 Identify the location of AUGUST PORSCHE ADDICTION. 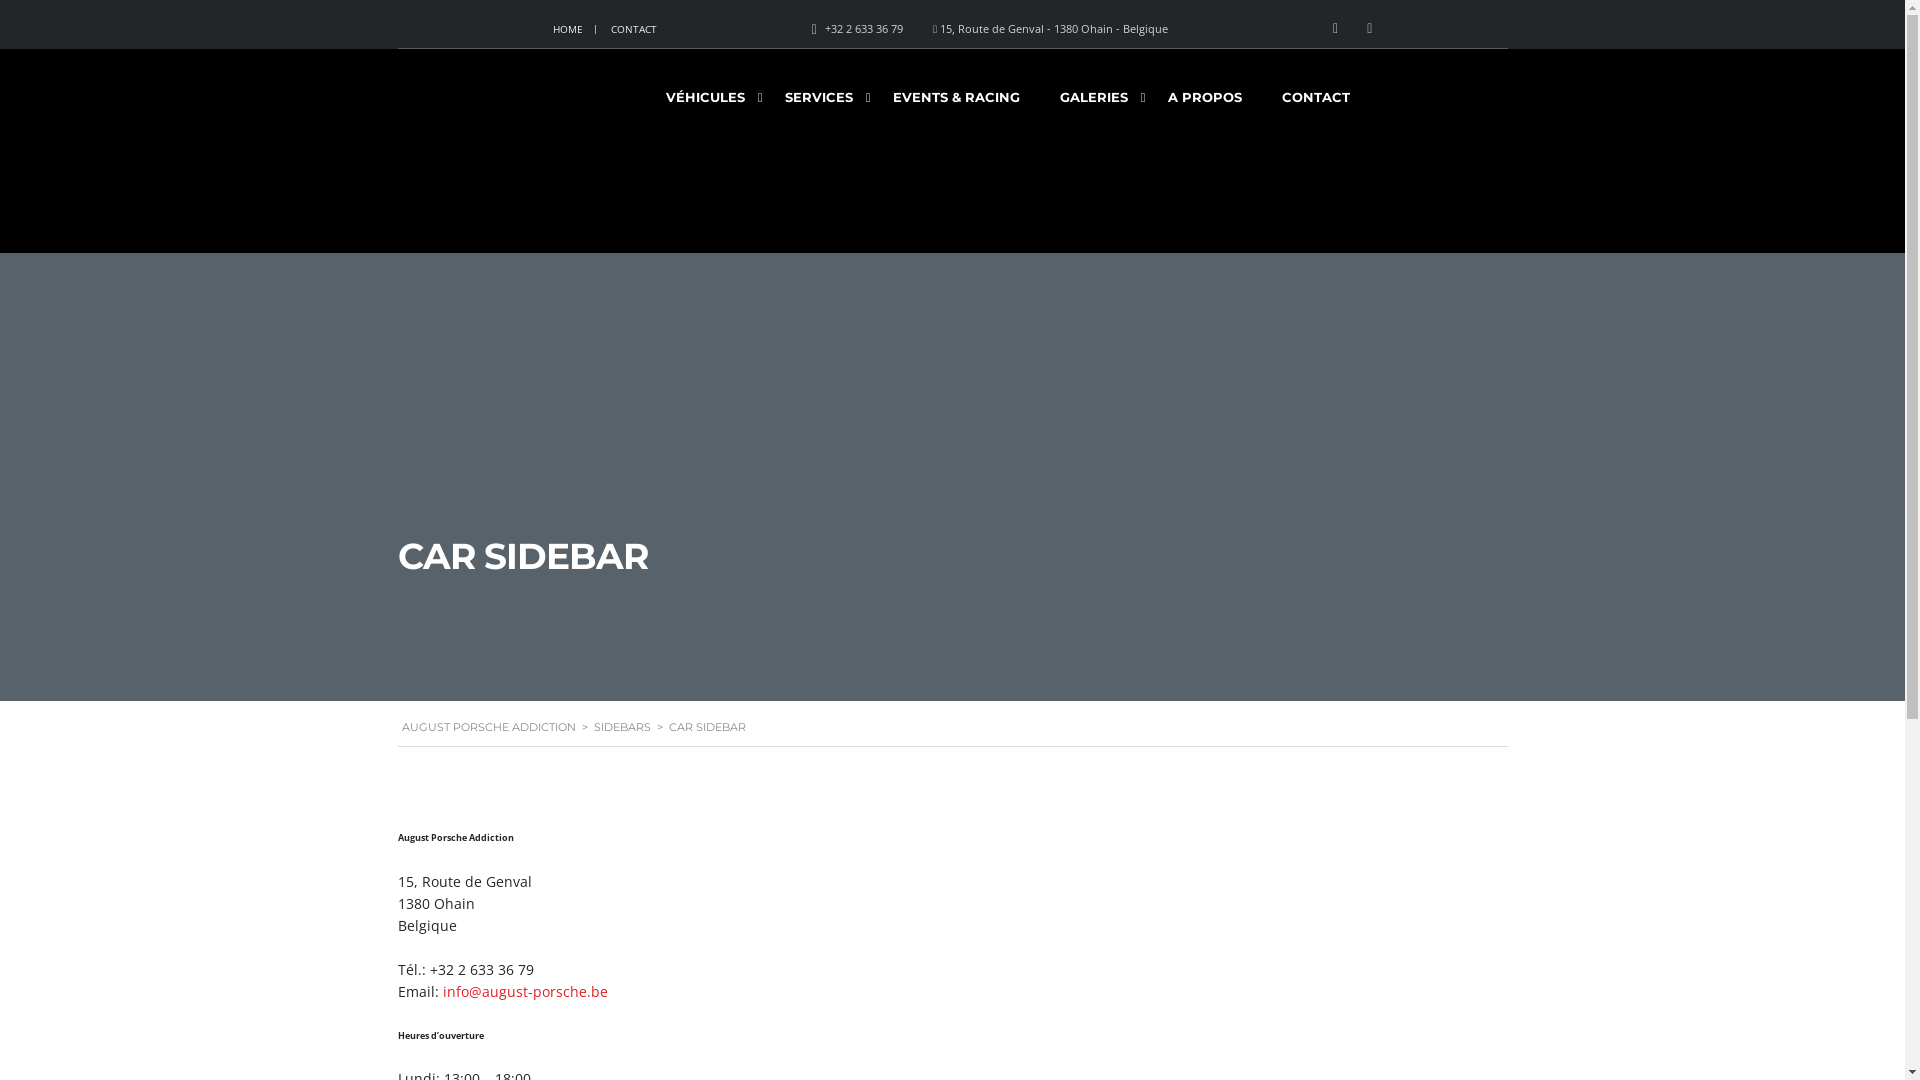
(489, 727).